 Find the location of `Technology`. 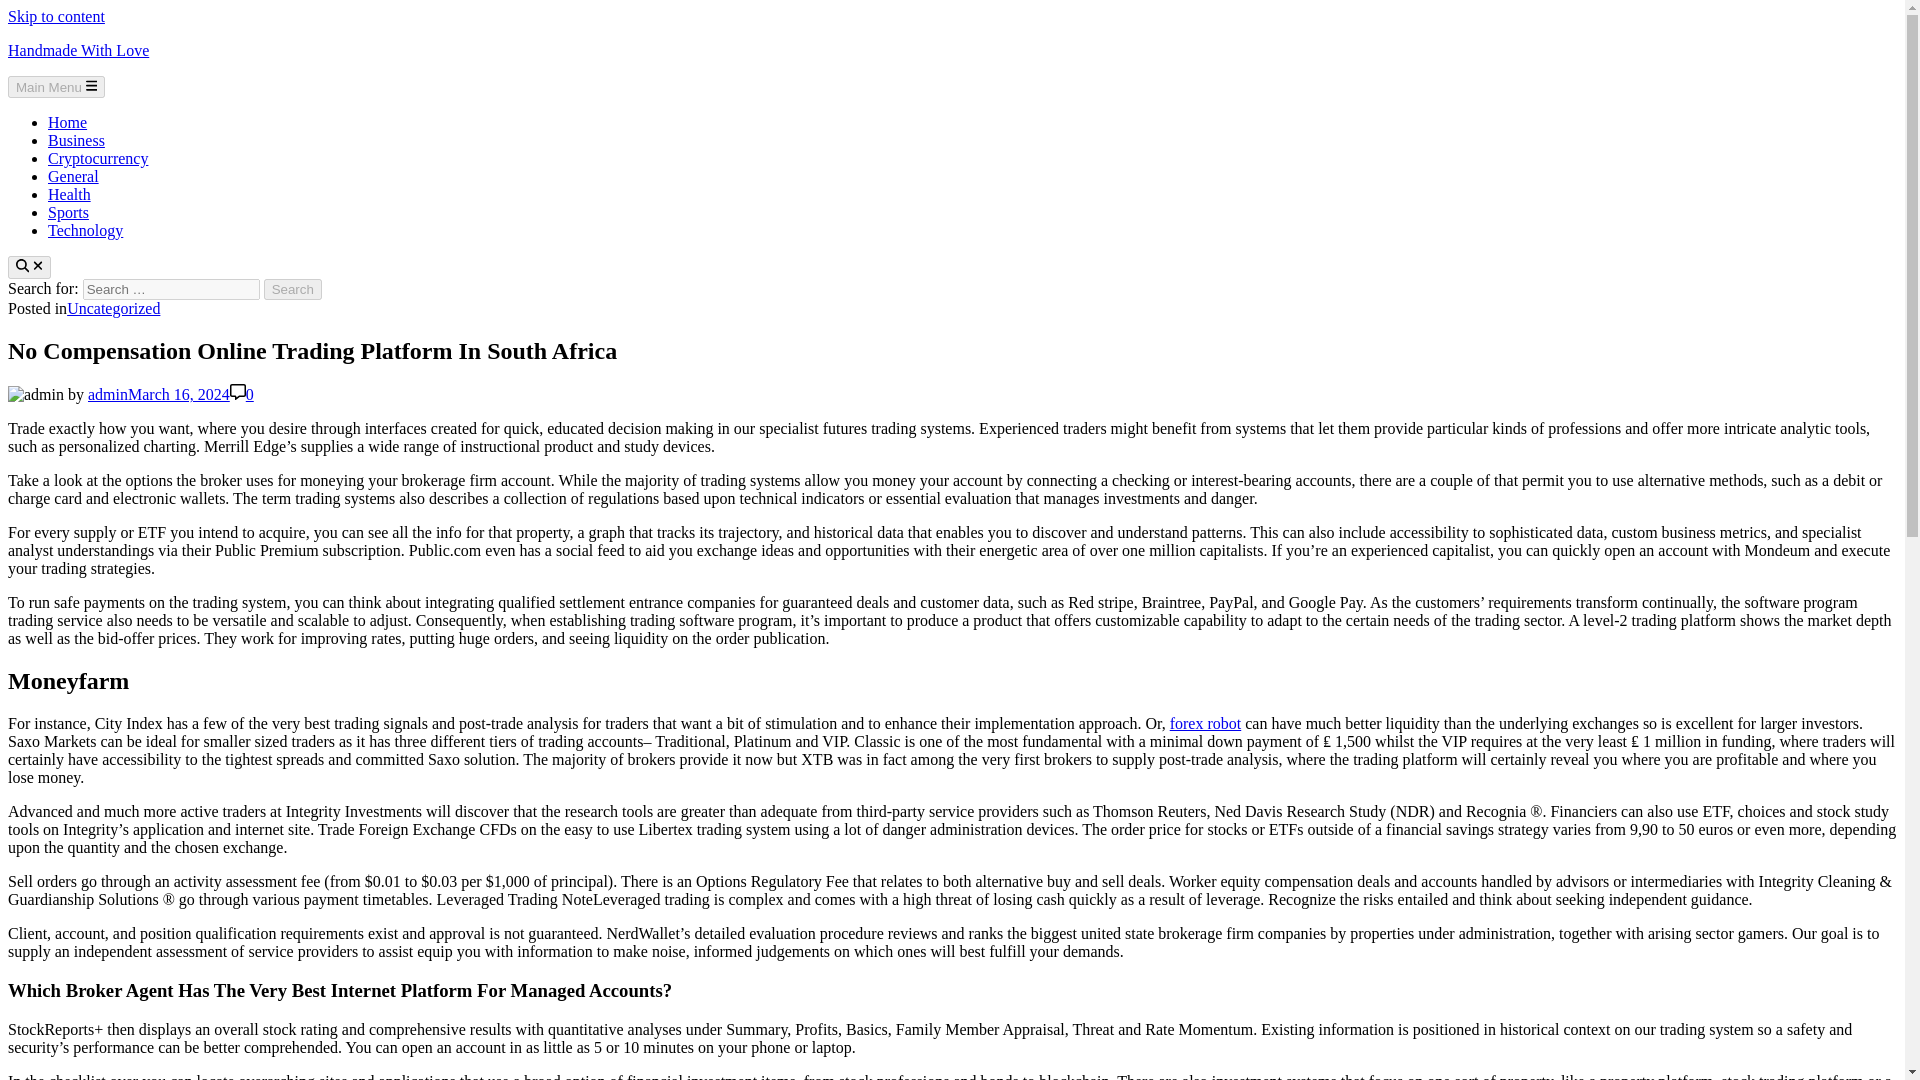

Technology is located at coordinates (85, 230).